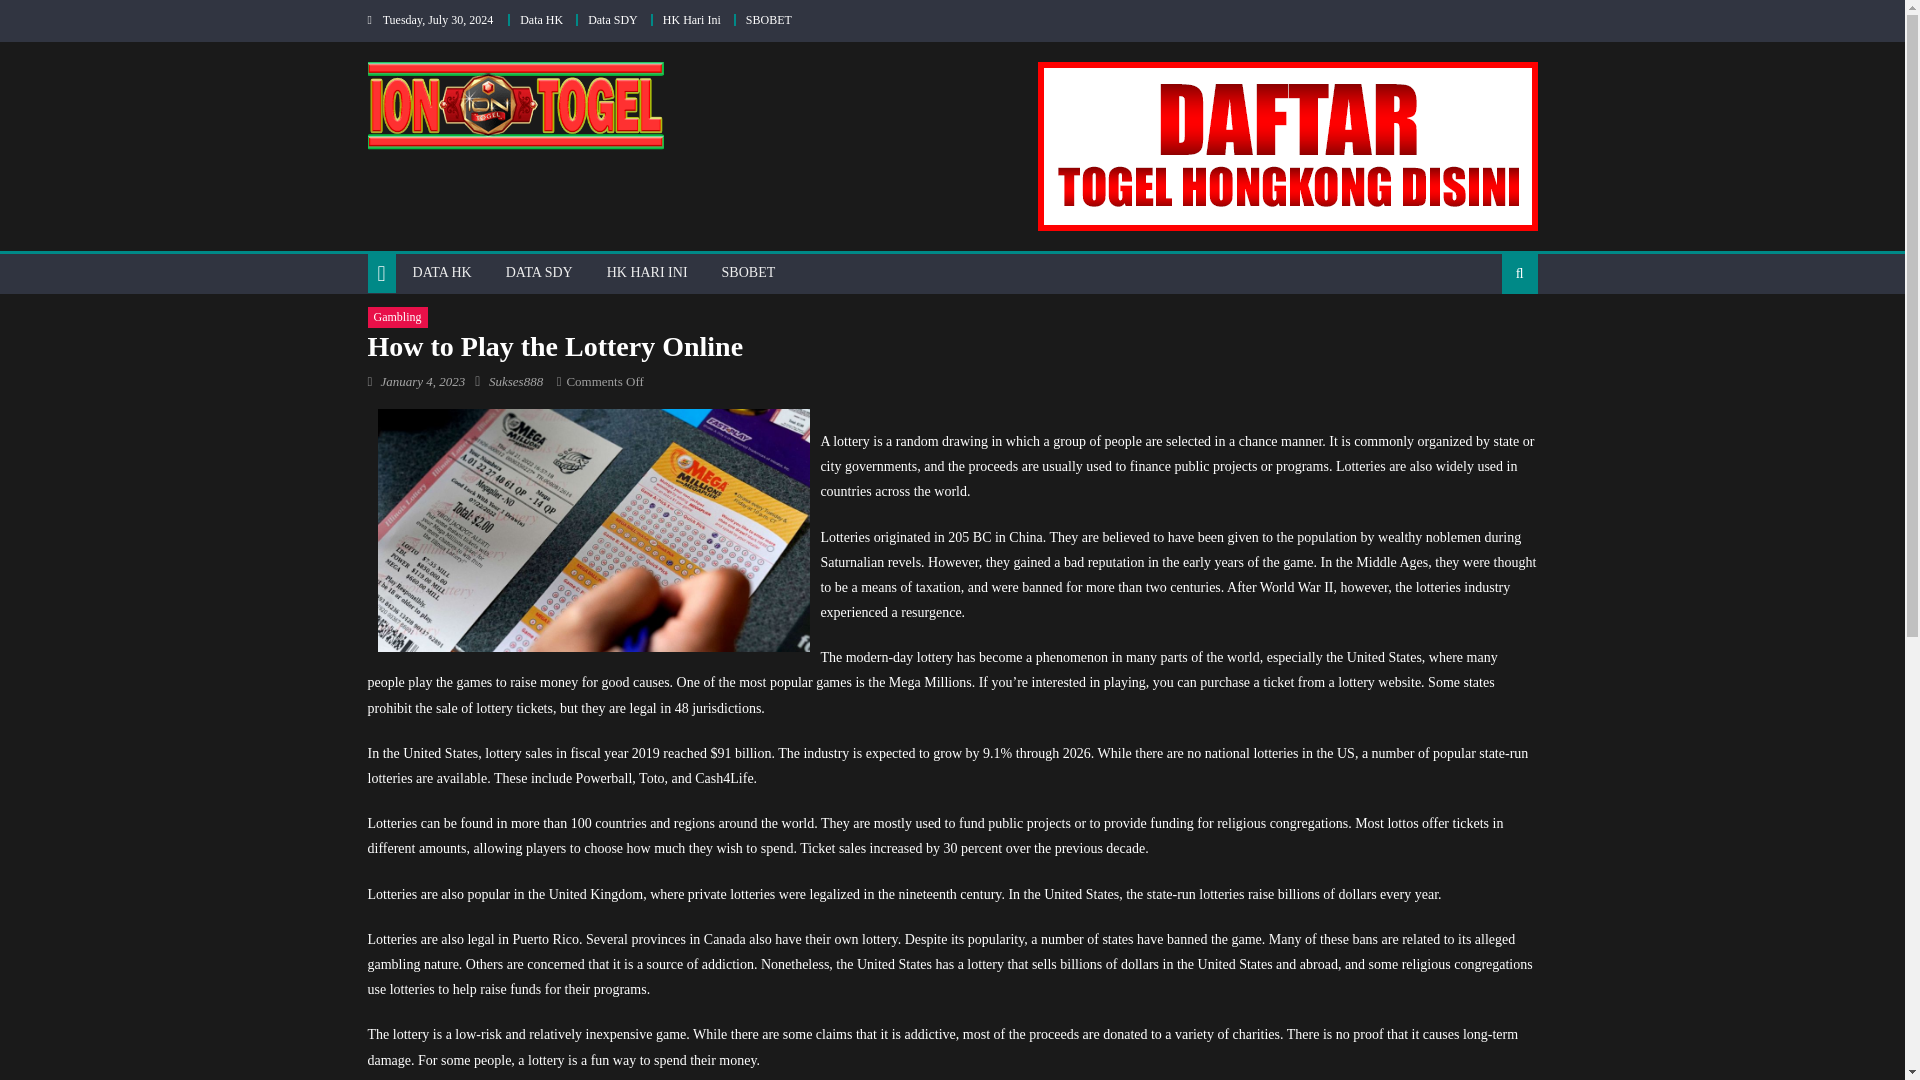 The image size is (1920, 1080). What do you see at coordinates (612, 20) in the screenshot?
I see `Data SDY` at bounding box center [612, 20].